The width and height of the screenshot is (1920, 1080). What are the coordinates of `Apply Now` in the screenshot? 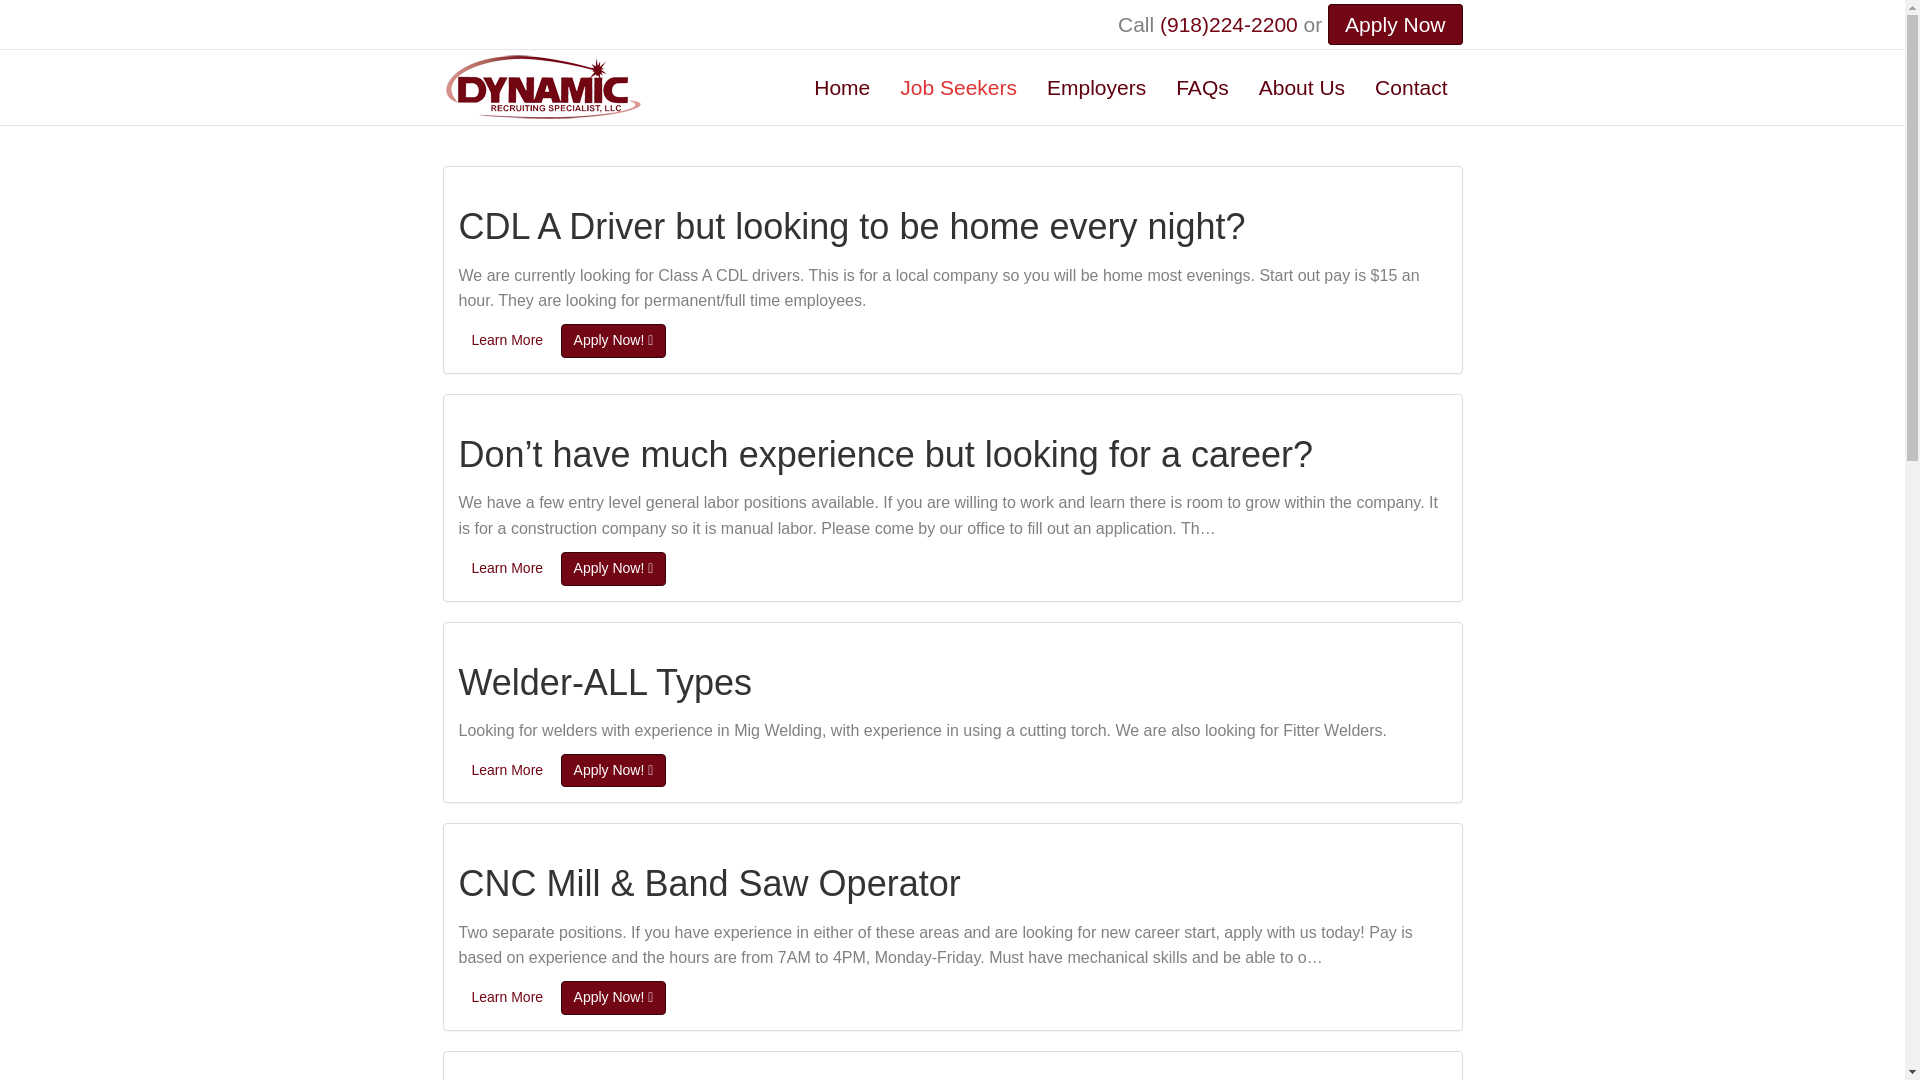 It's located at (1394, 24).